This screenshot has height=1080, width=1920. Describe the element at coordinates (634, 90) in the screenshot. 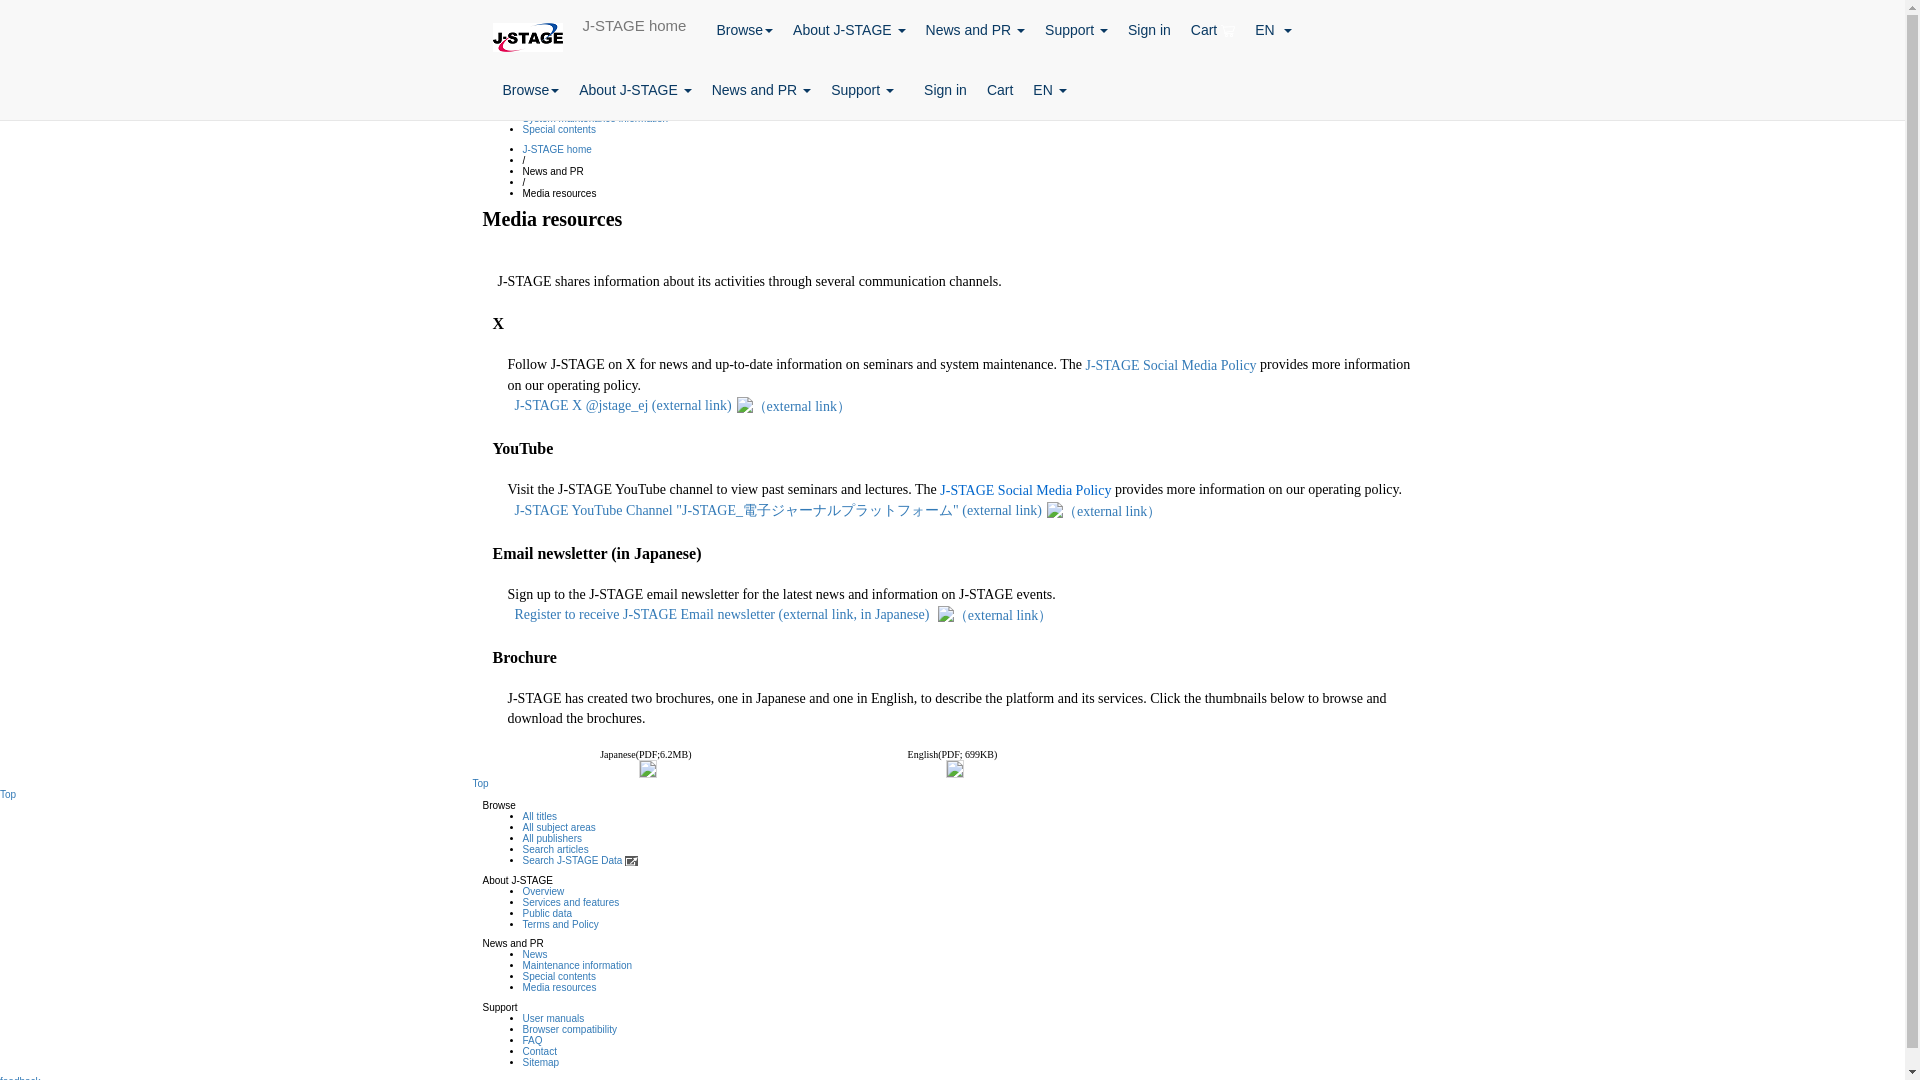

I see `About J-STAGE` at that location.